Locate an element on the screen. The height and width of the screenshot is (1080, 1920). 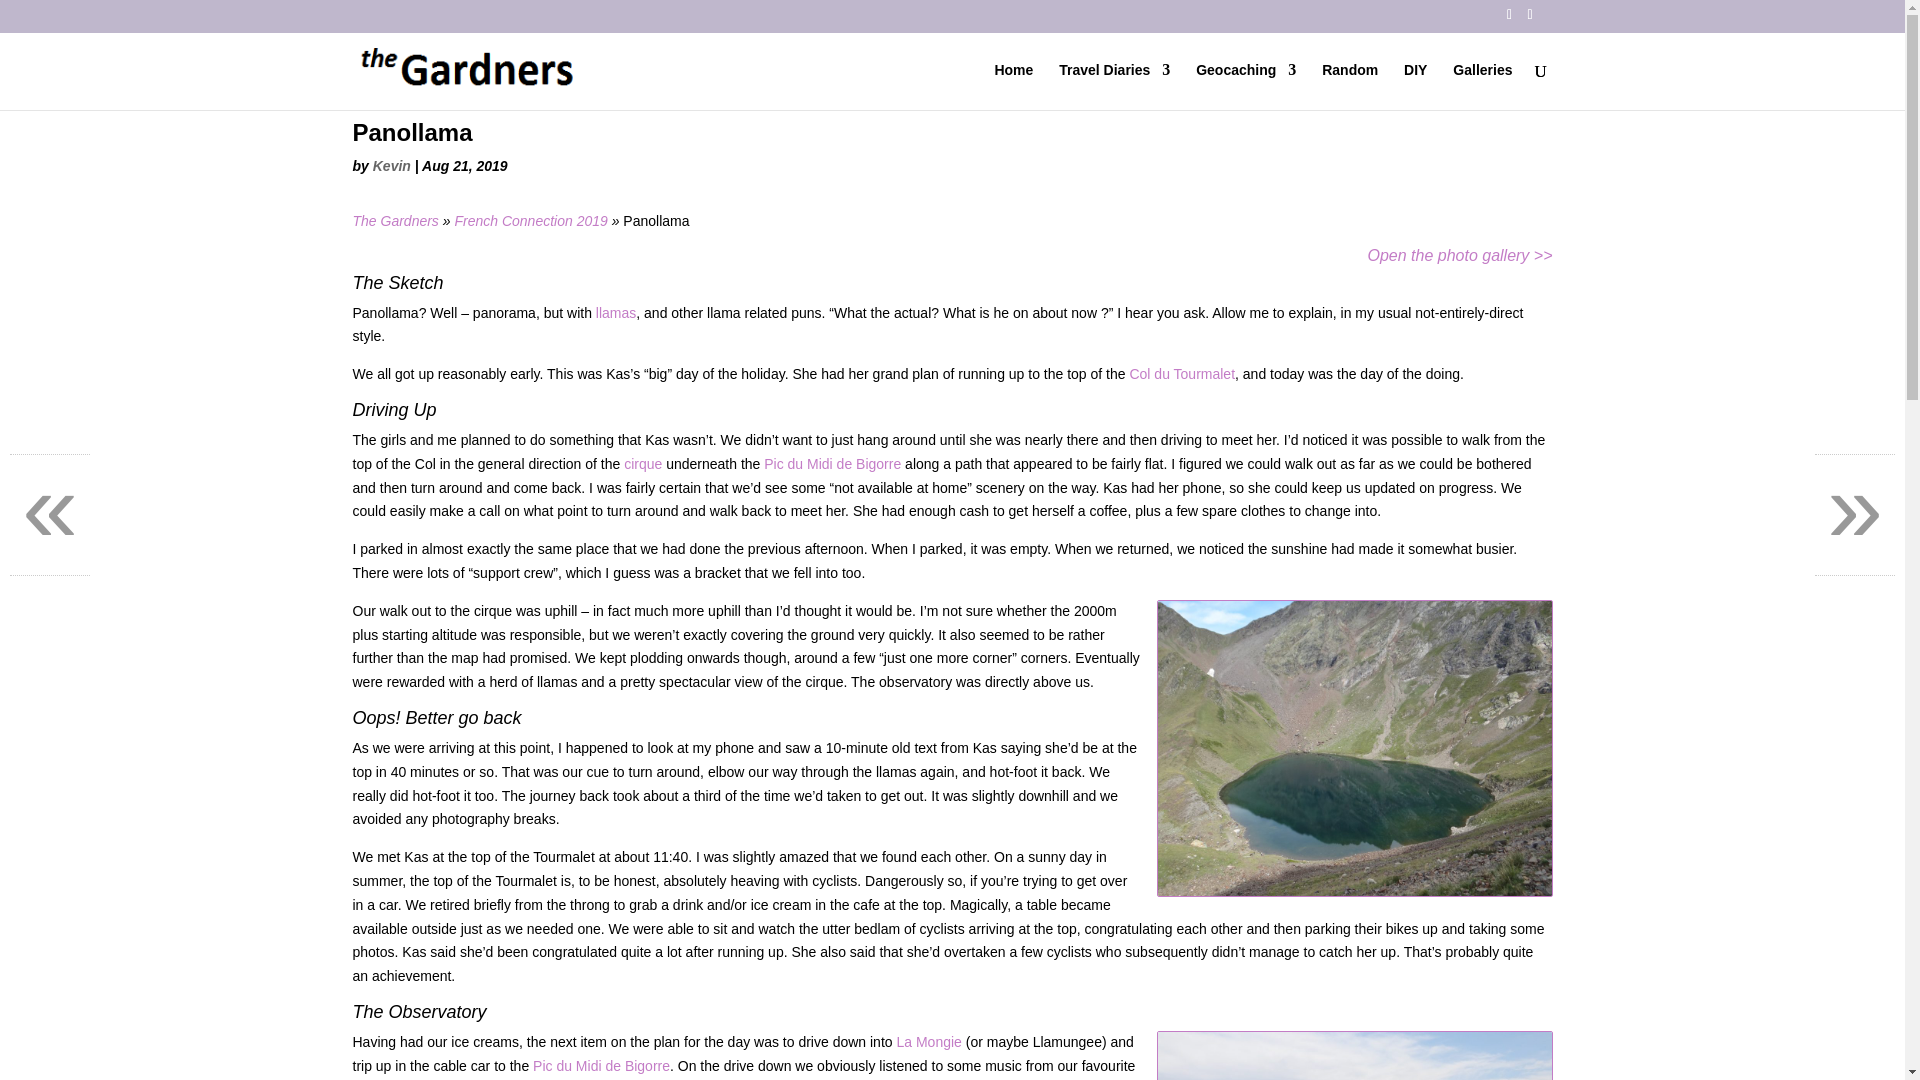
Geocaching is located at coordinates (1246, 86).